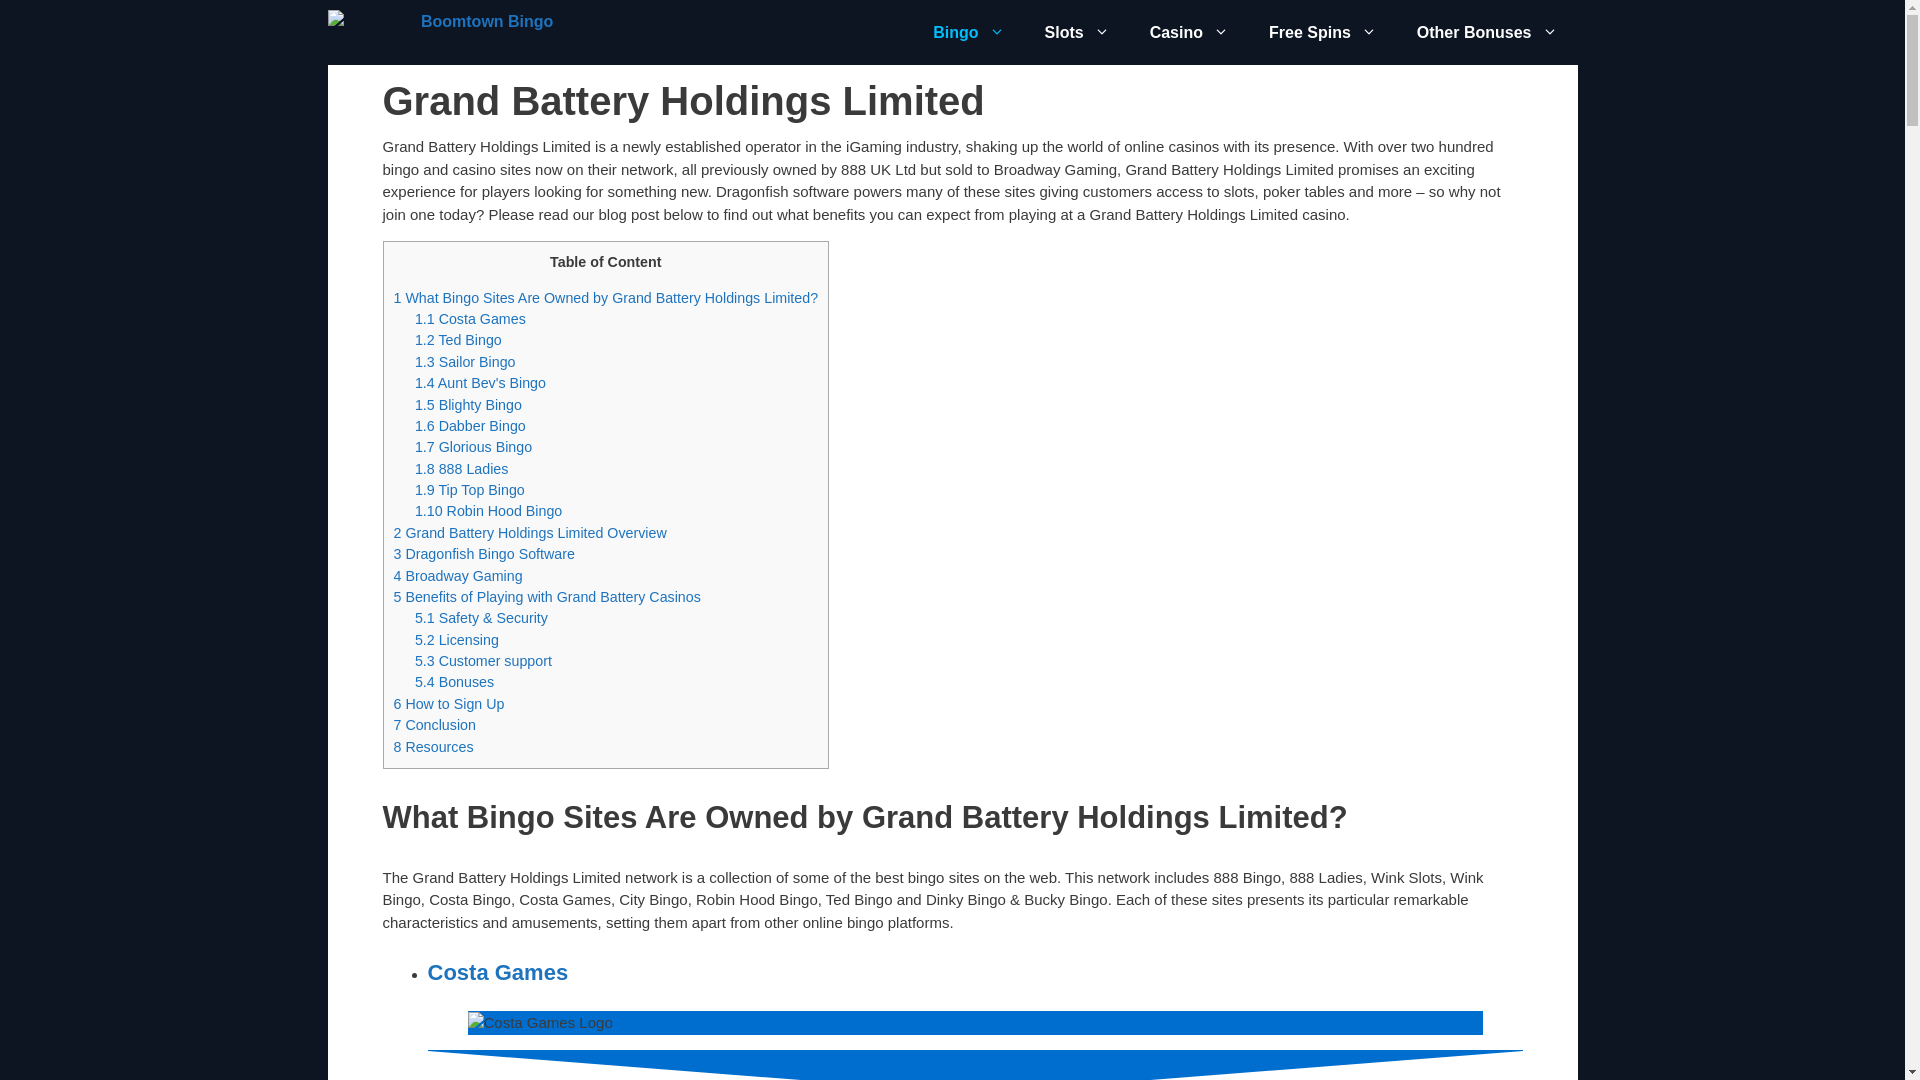 The width and height of the screenshot is (1920, 1080). I want to click on Slots, so click(1078, 32).